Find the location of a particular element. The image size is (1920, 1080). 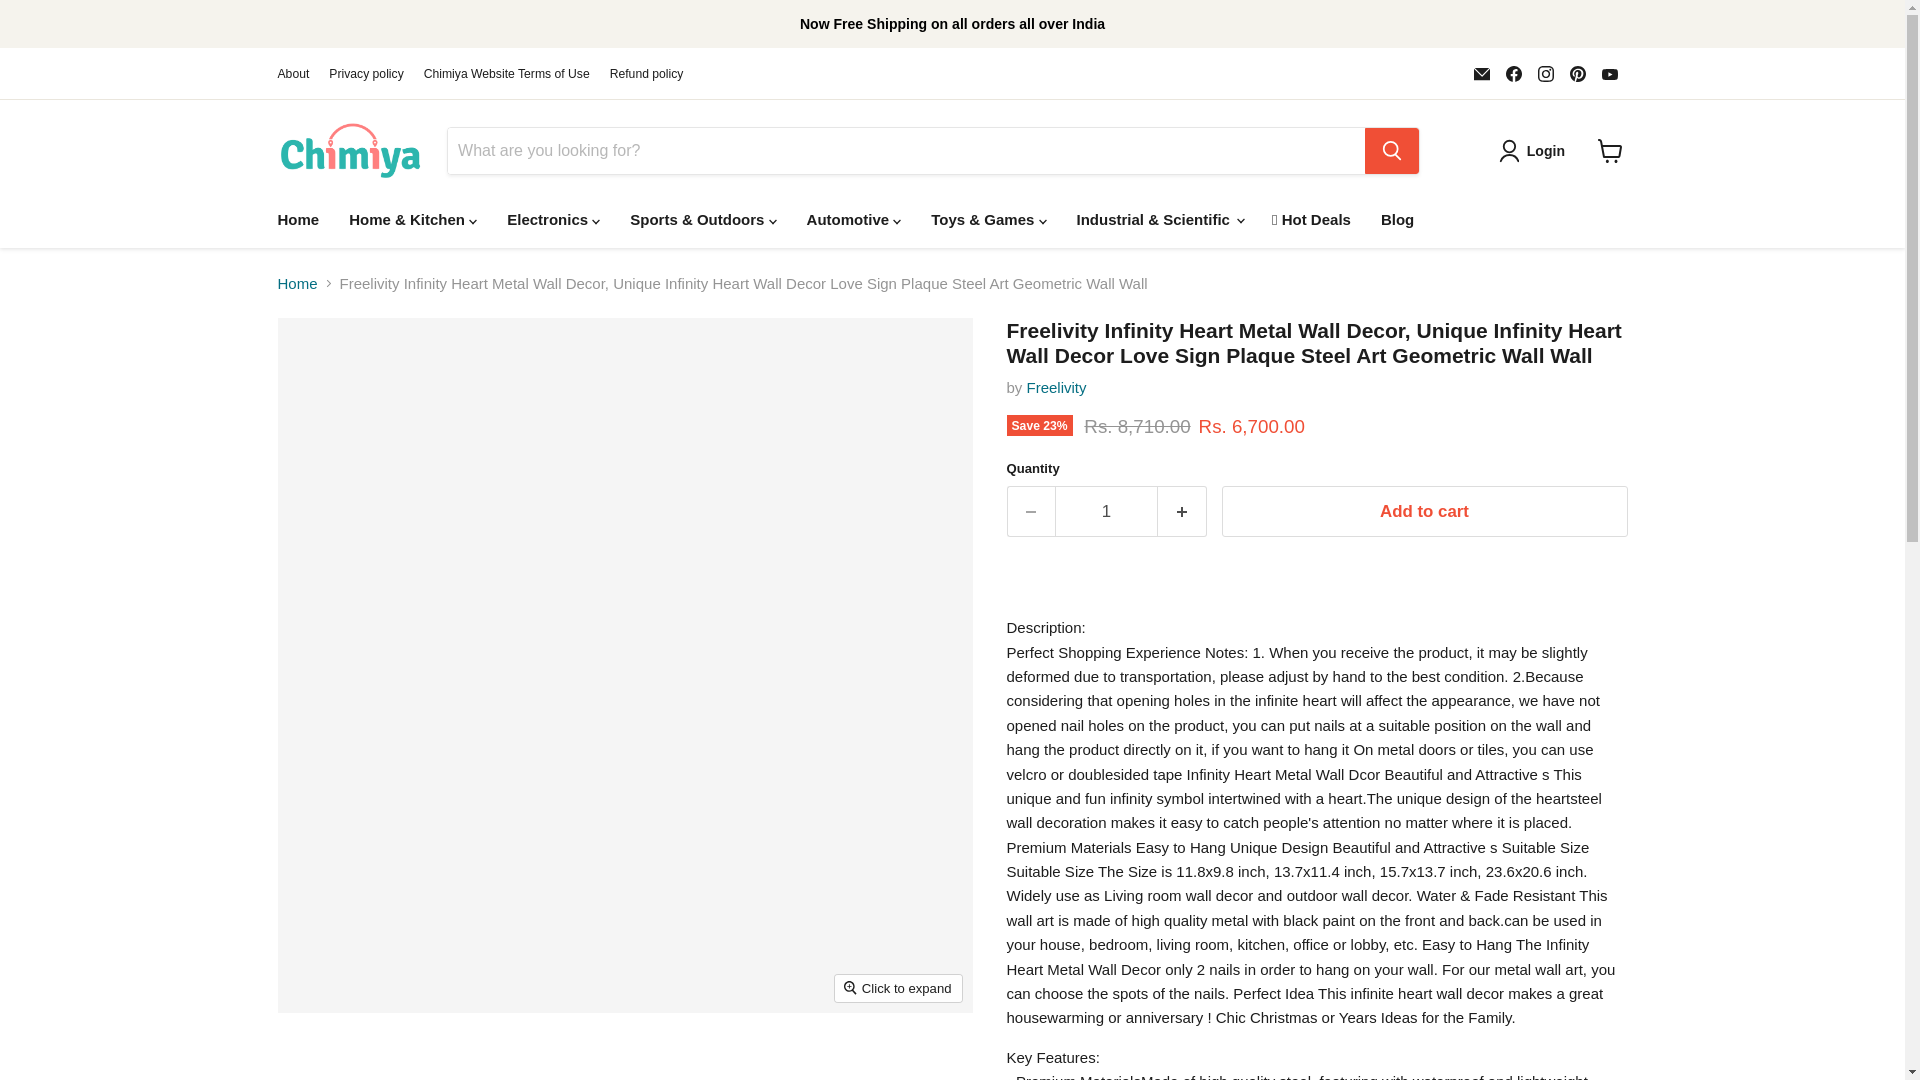

Home is located at coordinates (298, 218).